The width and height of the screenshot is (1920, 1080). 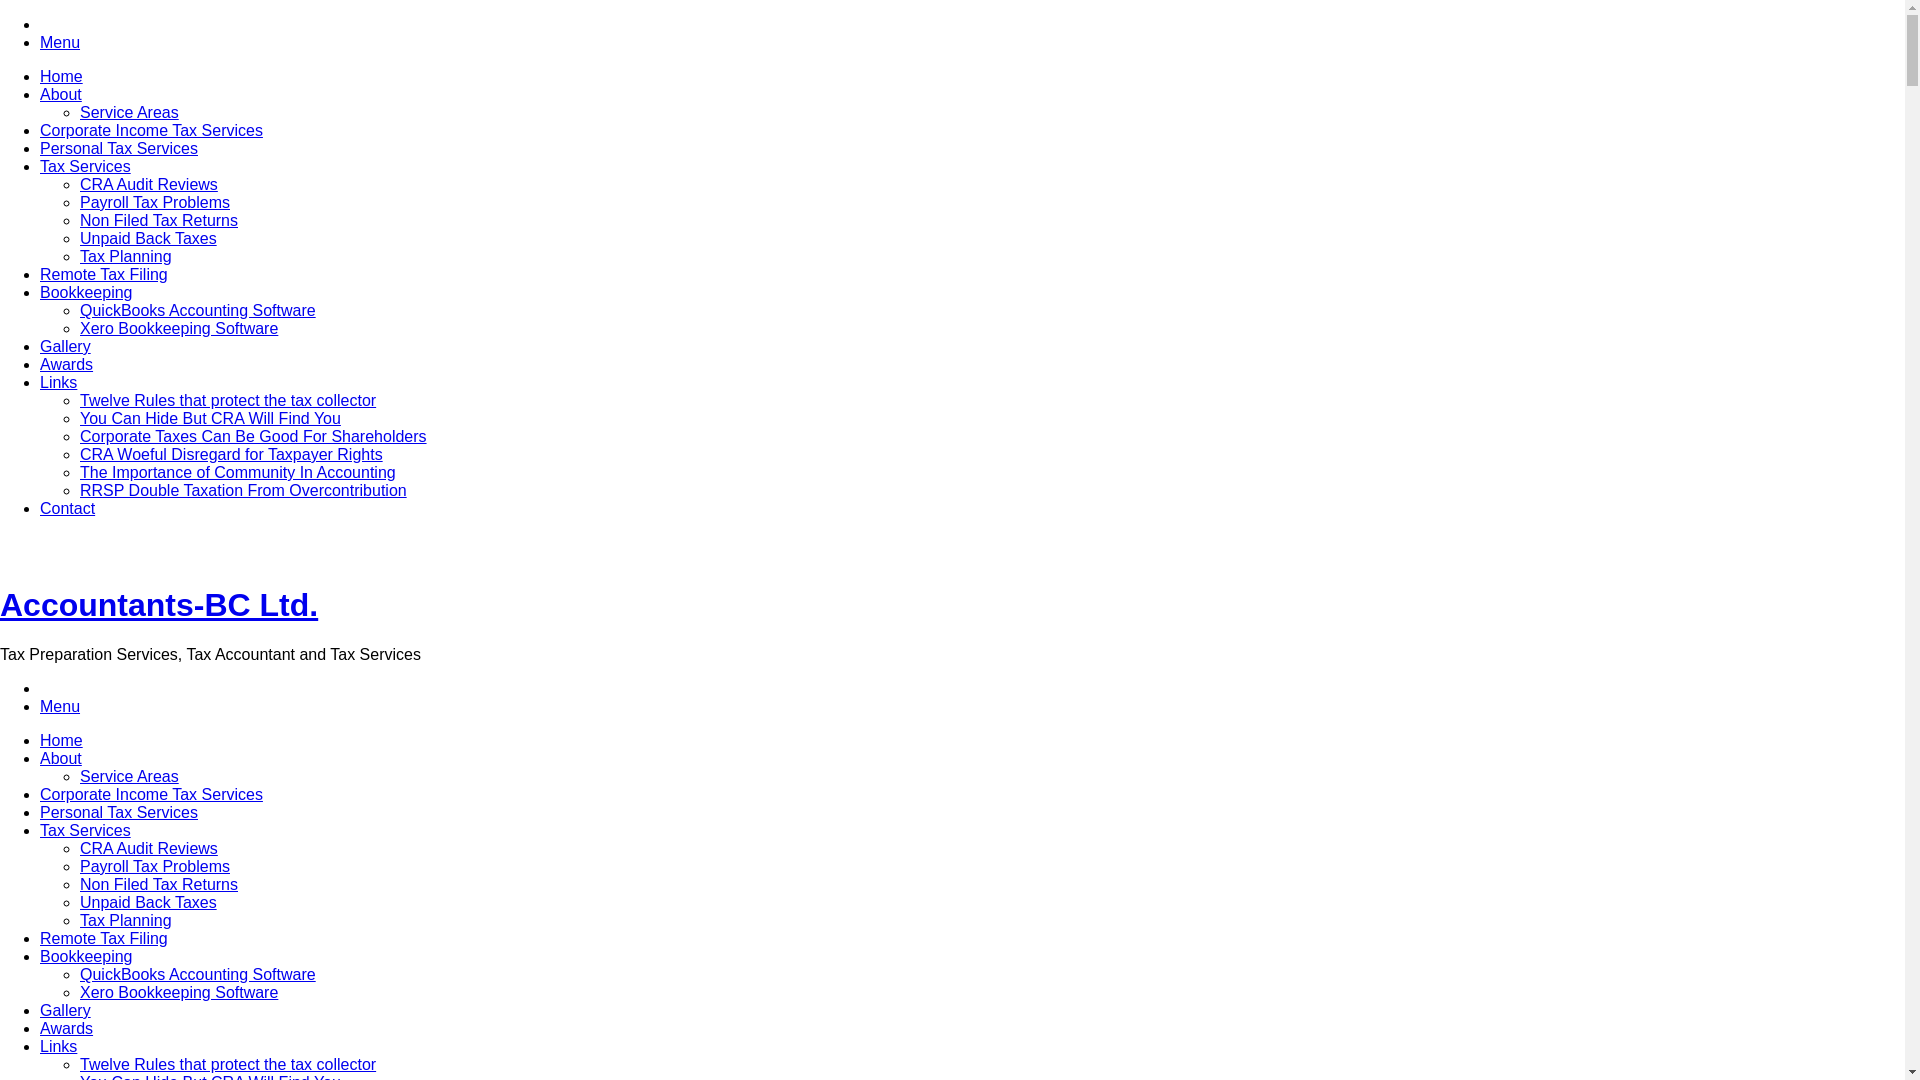 What do you see at coordinates (244, 490) in the screenshot?
I see `RRSP Double Taxation From Overcontribution` at bounding box center [244, 490].